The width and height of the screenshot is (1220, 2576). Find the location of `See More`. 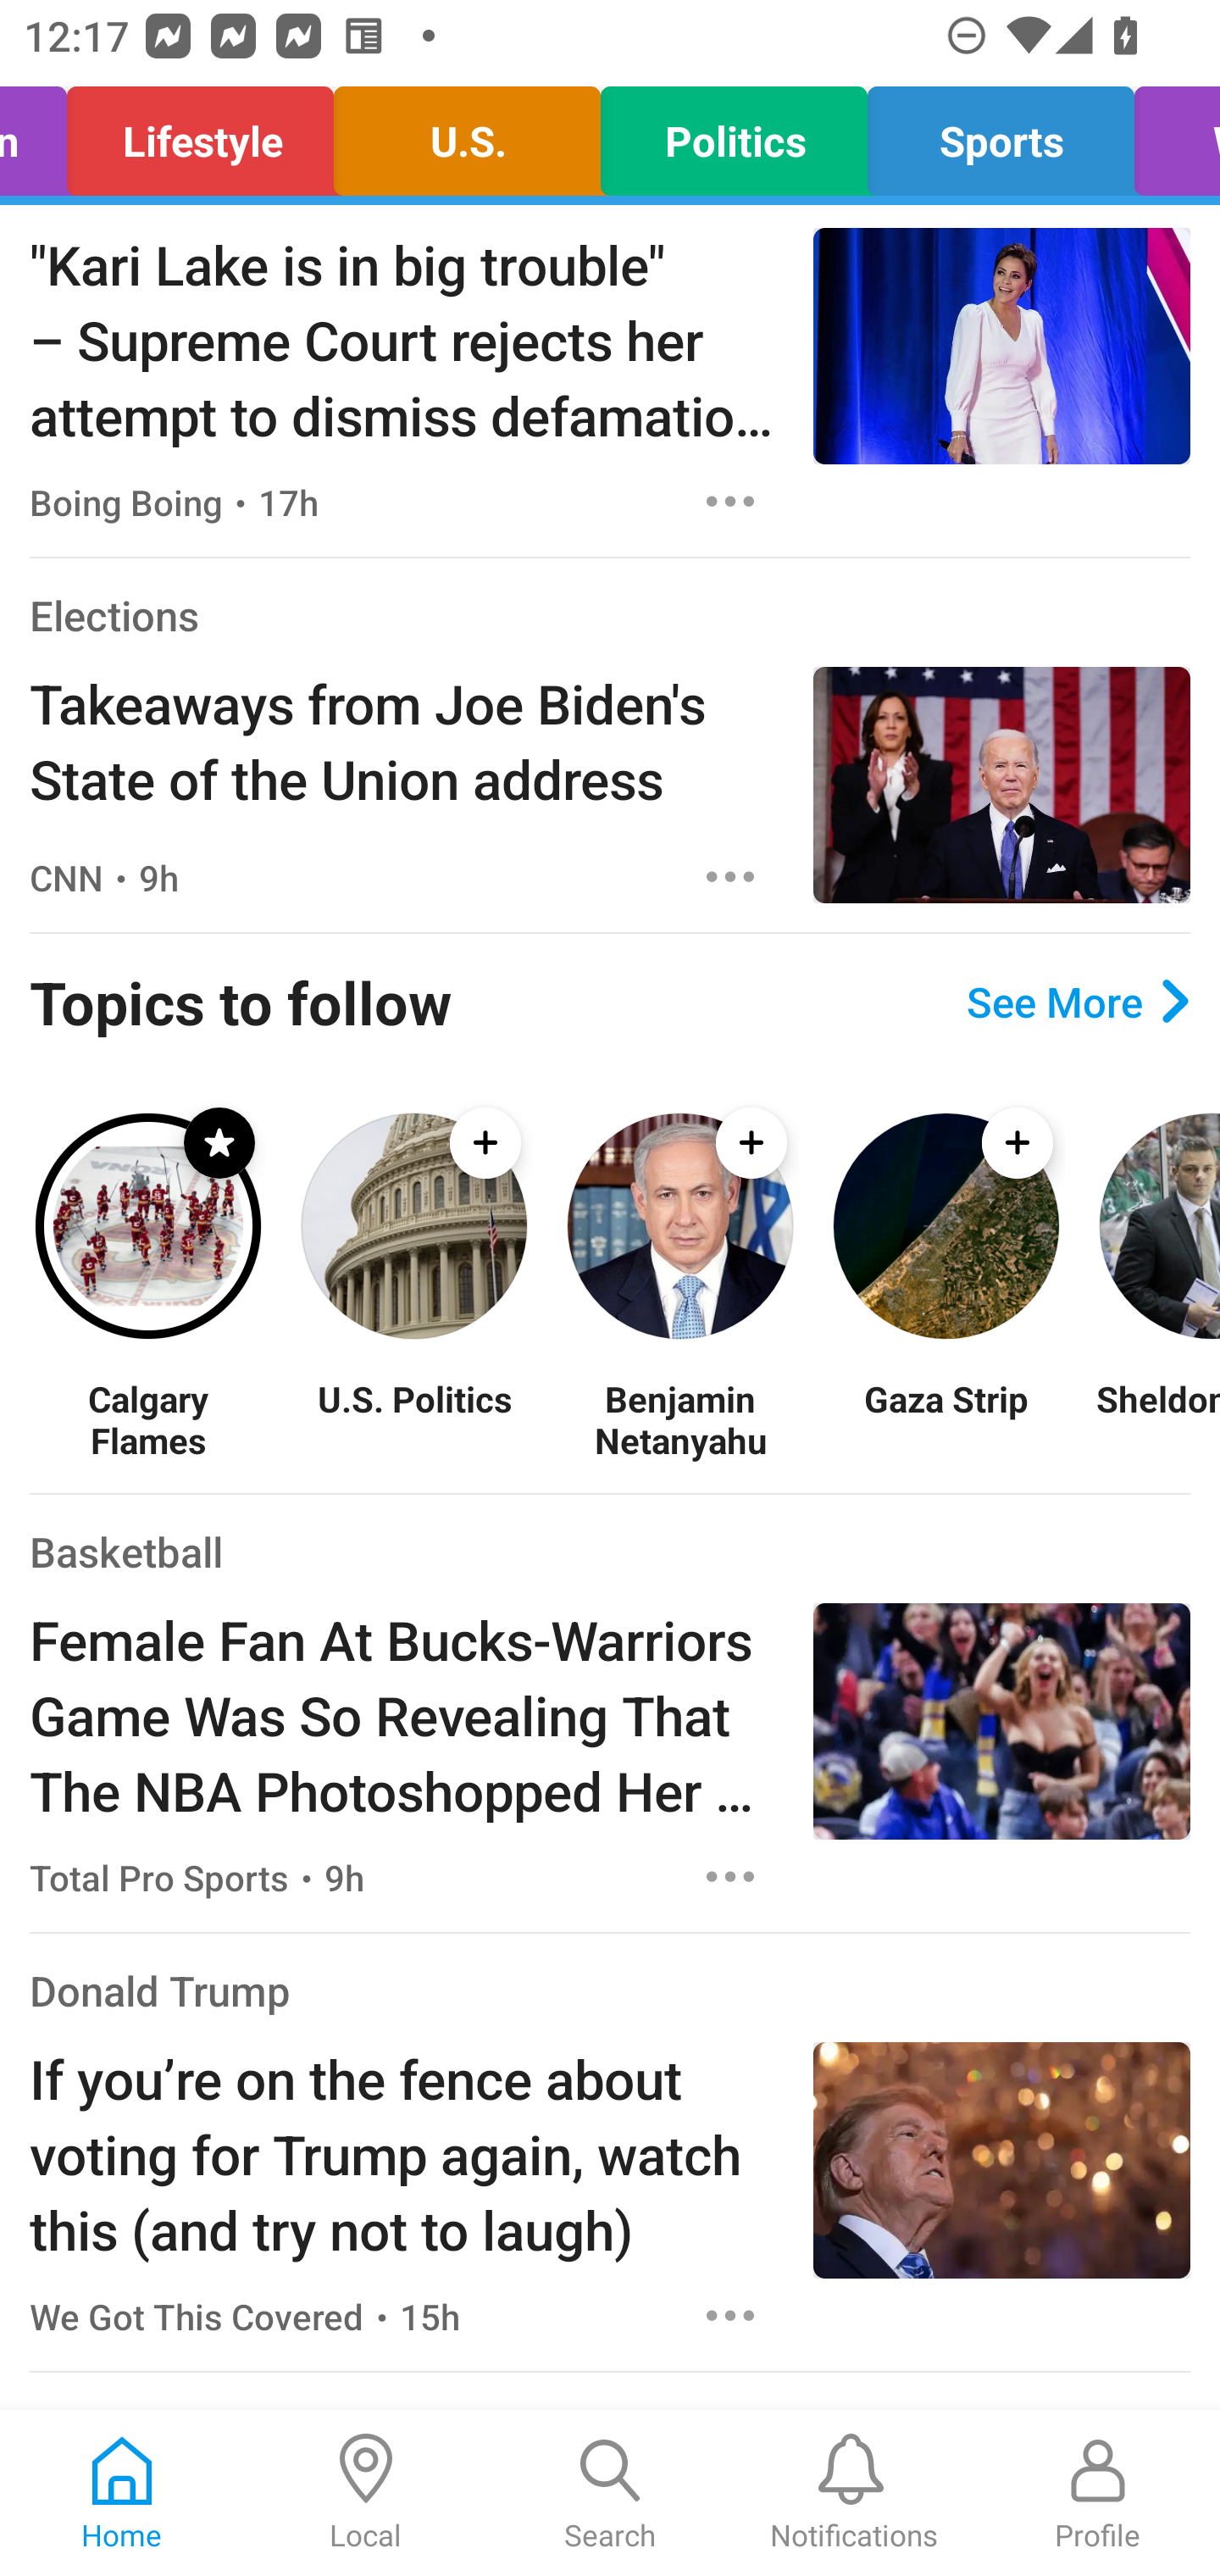

See More is located at coordinates (1078, 1002).